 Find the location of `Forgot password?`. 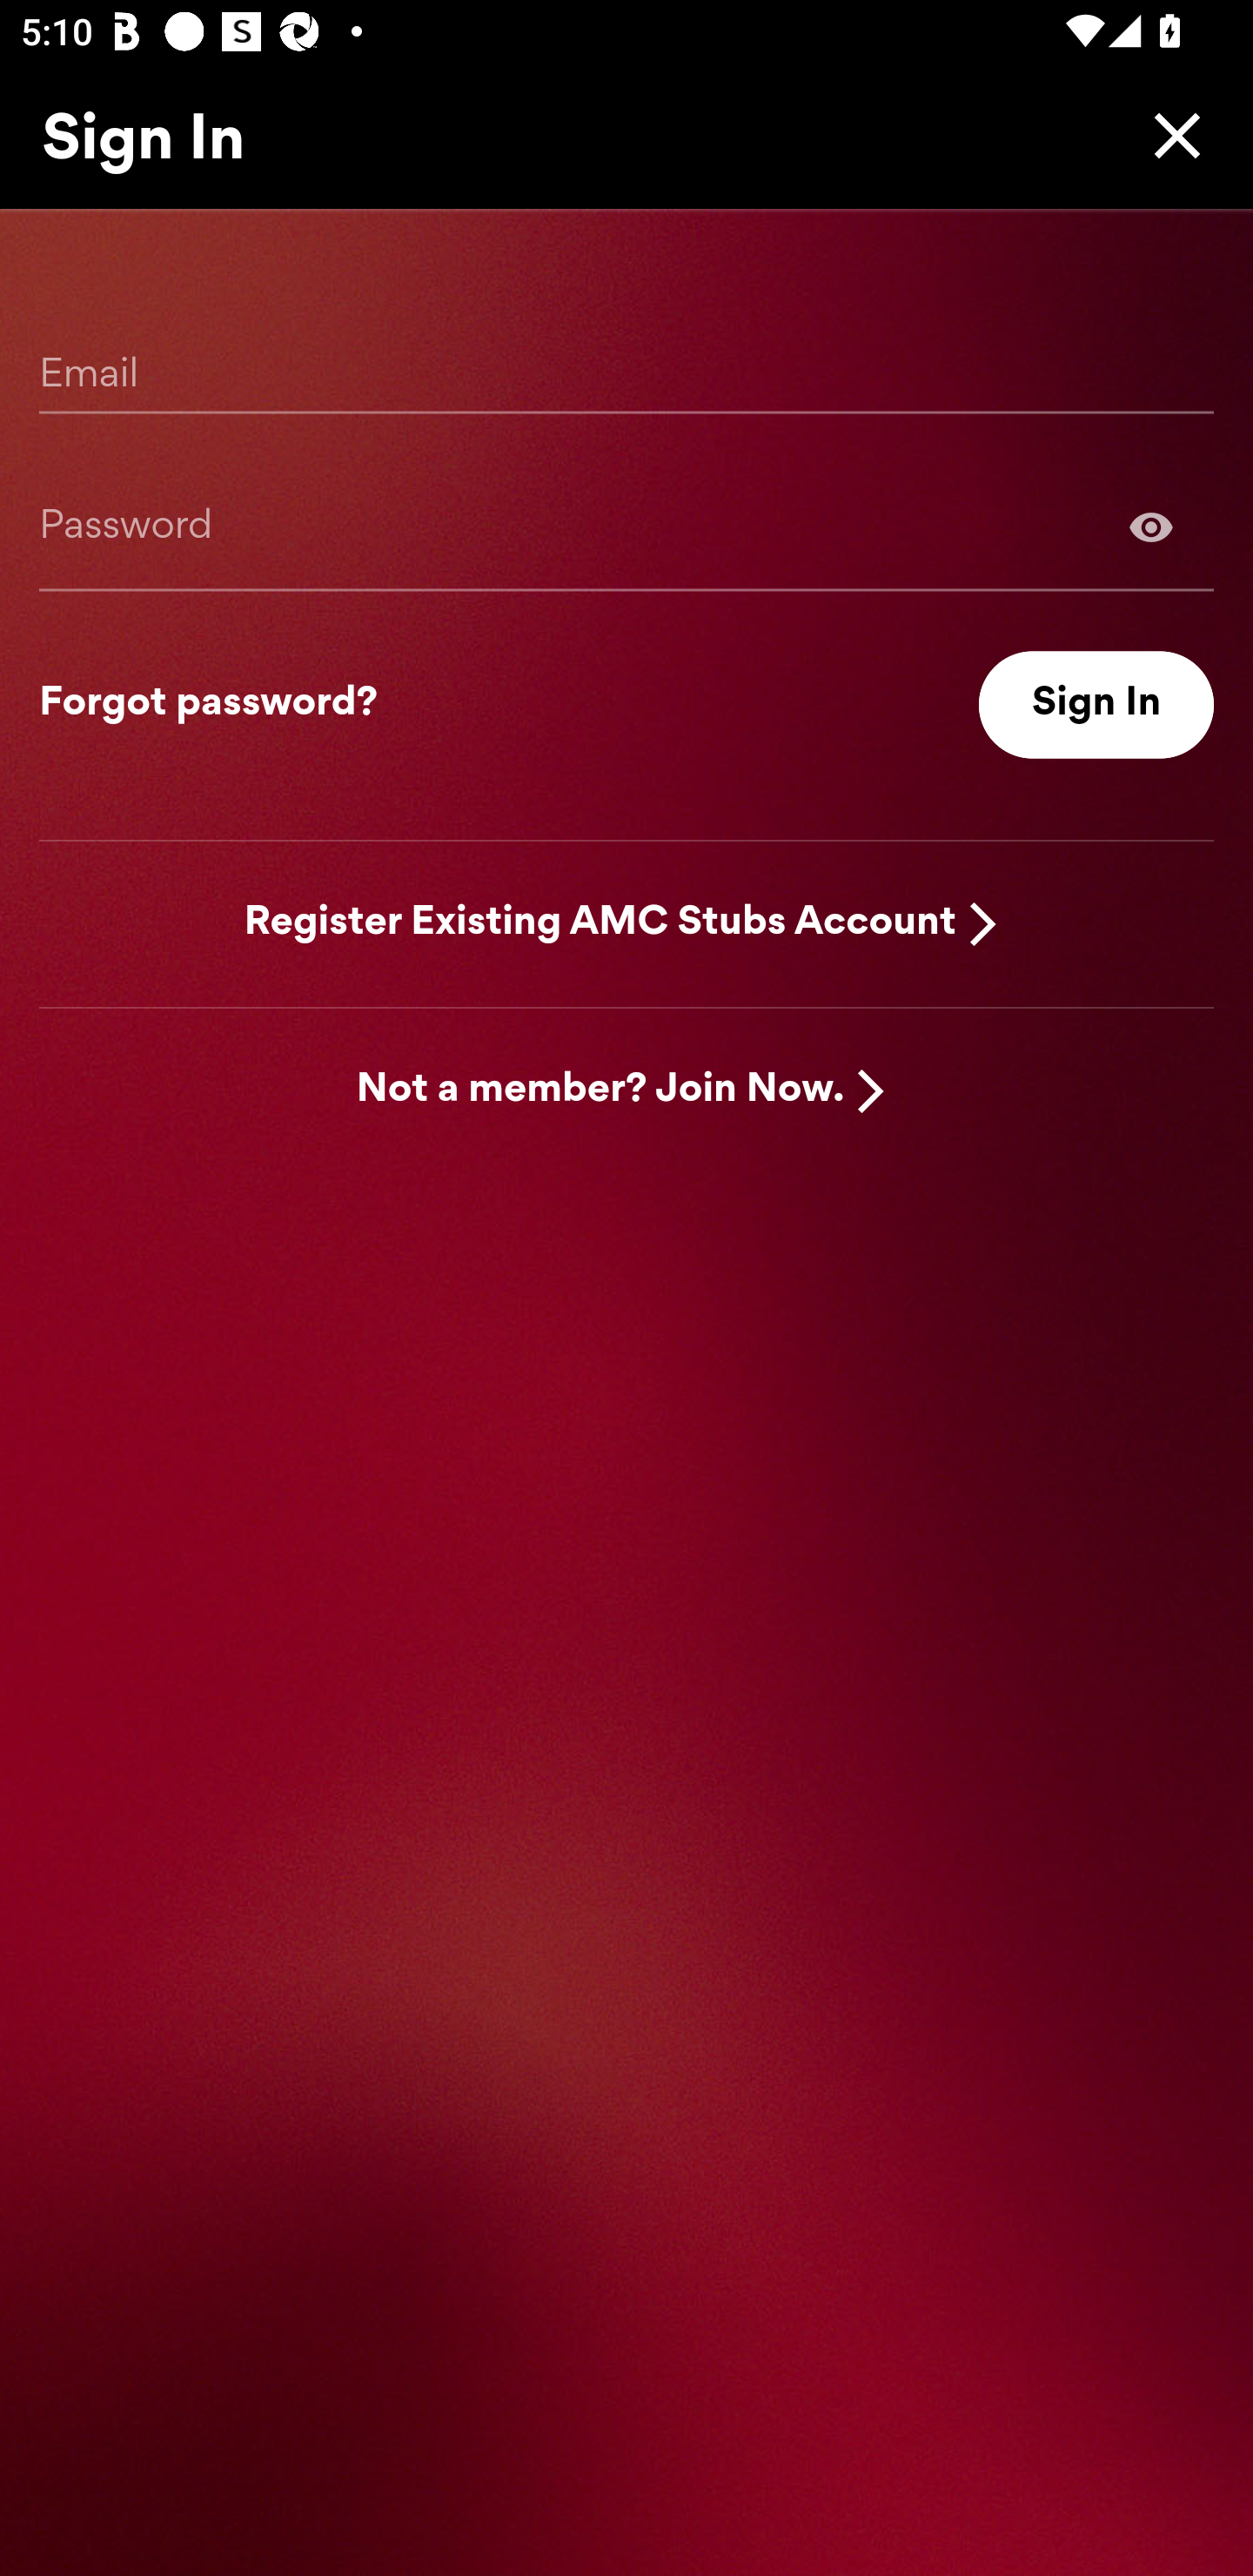

Forgot password? is located at coordinates (208, 705).